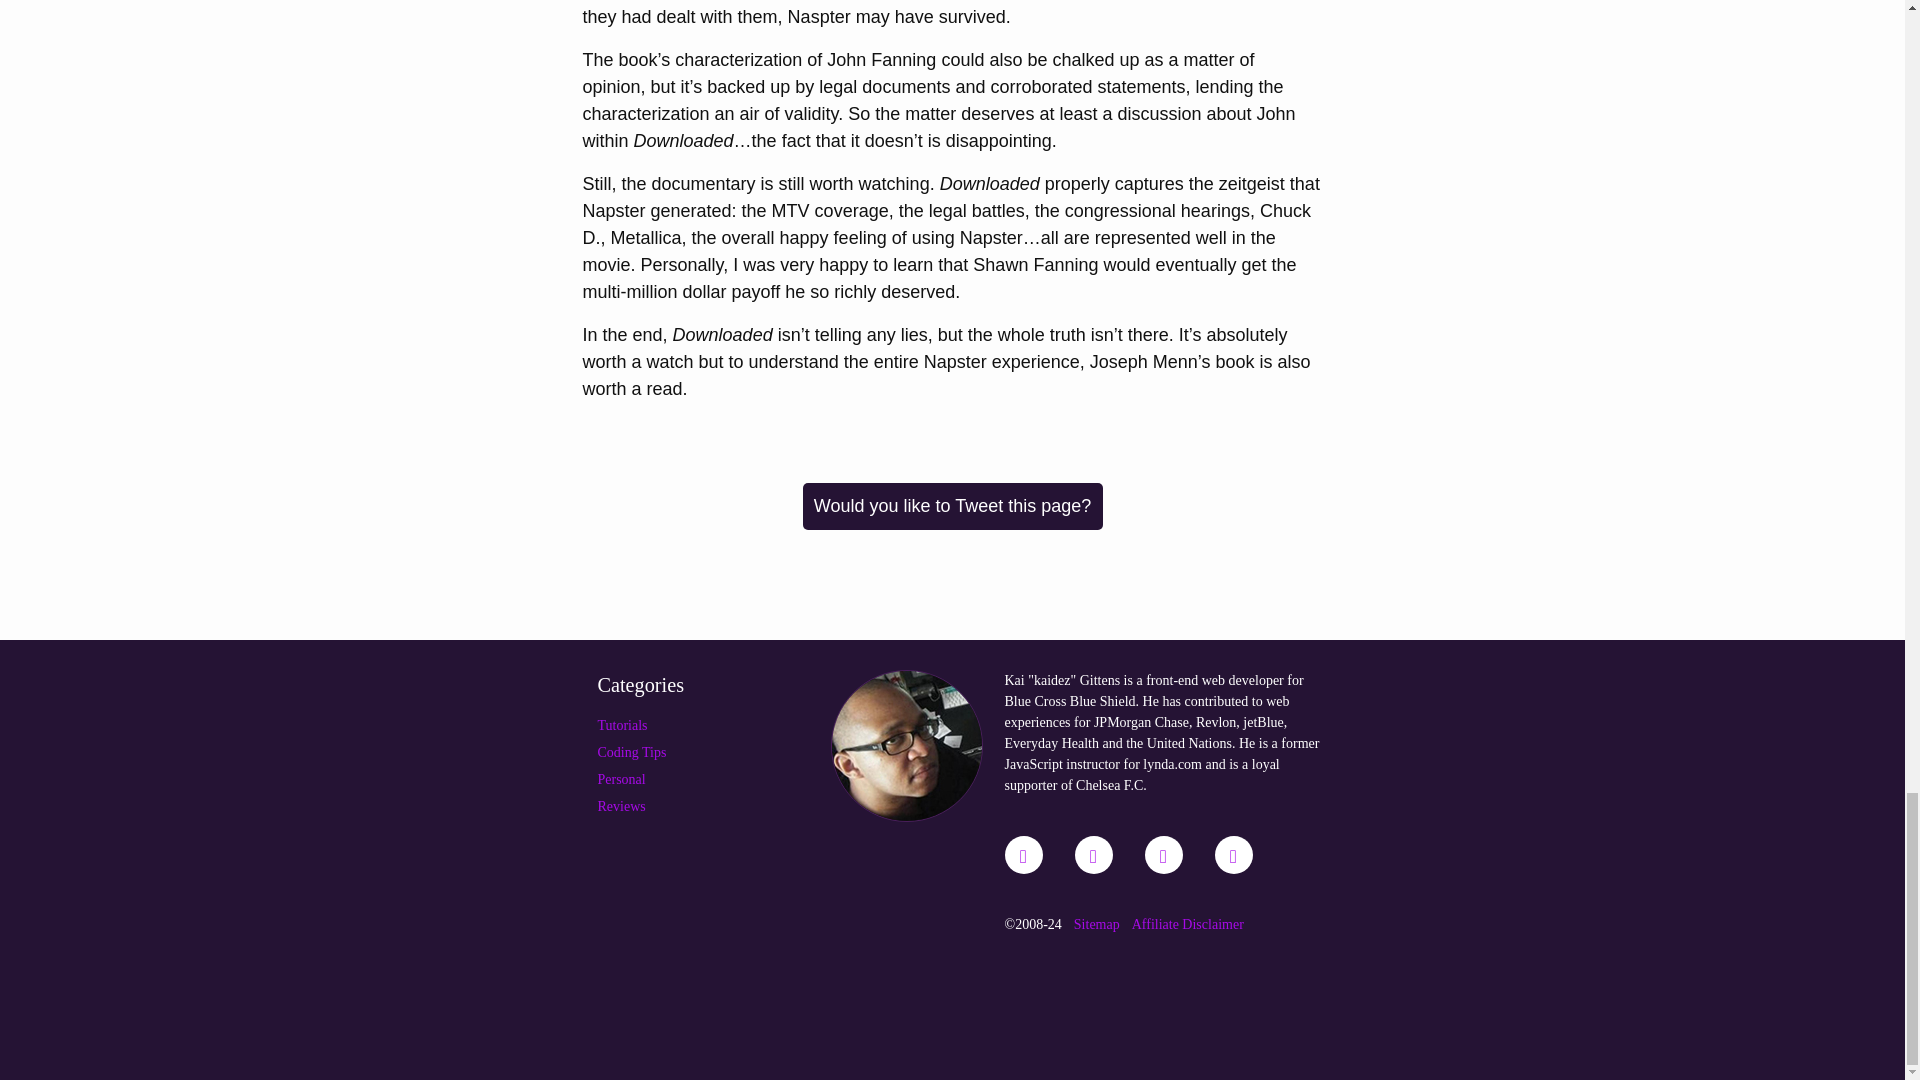  I want to click on Tutorials, so click(622, 726).